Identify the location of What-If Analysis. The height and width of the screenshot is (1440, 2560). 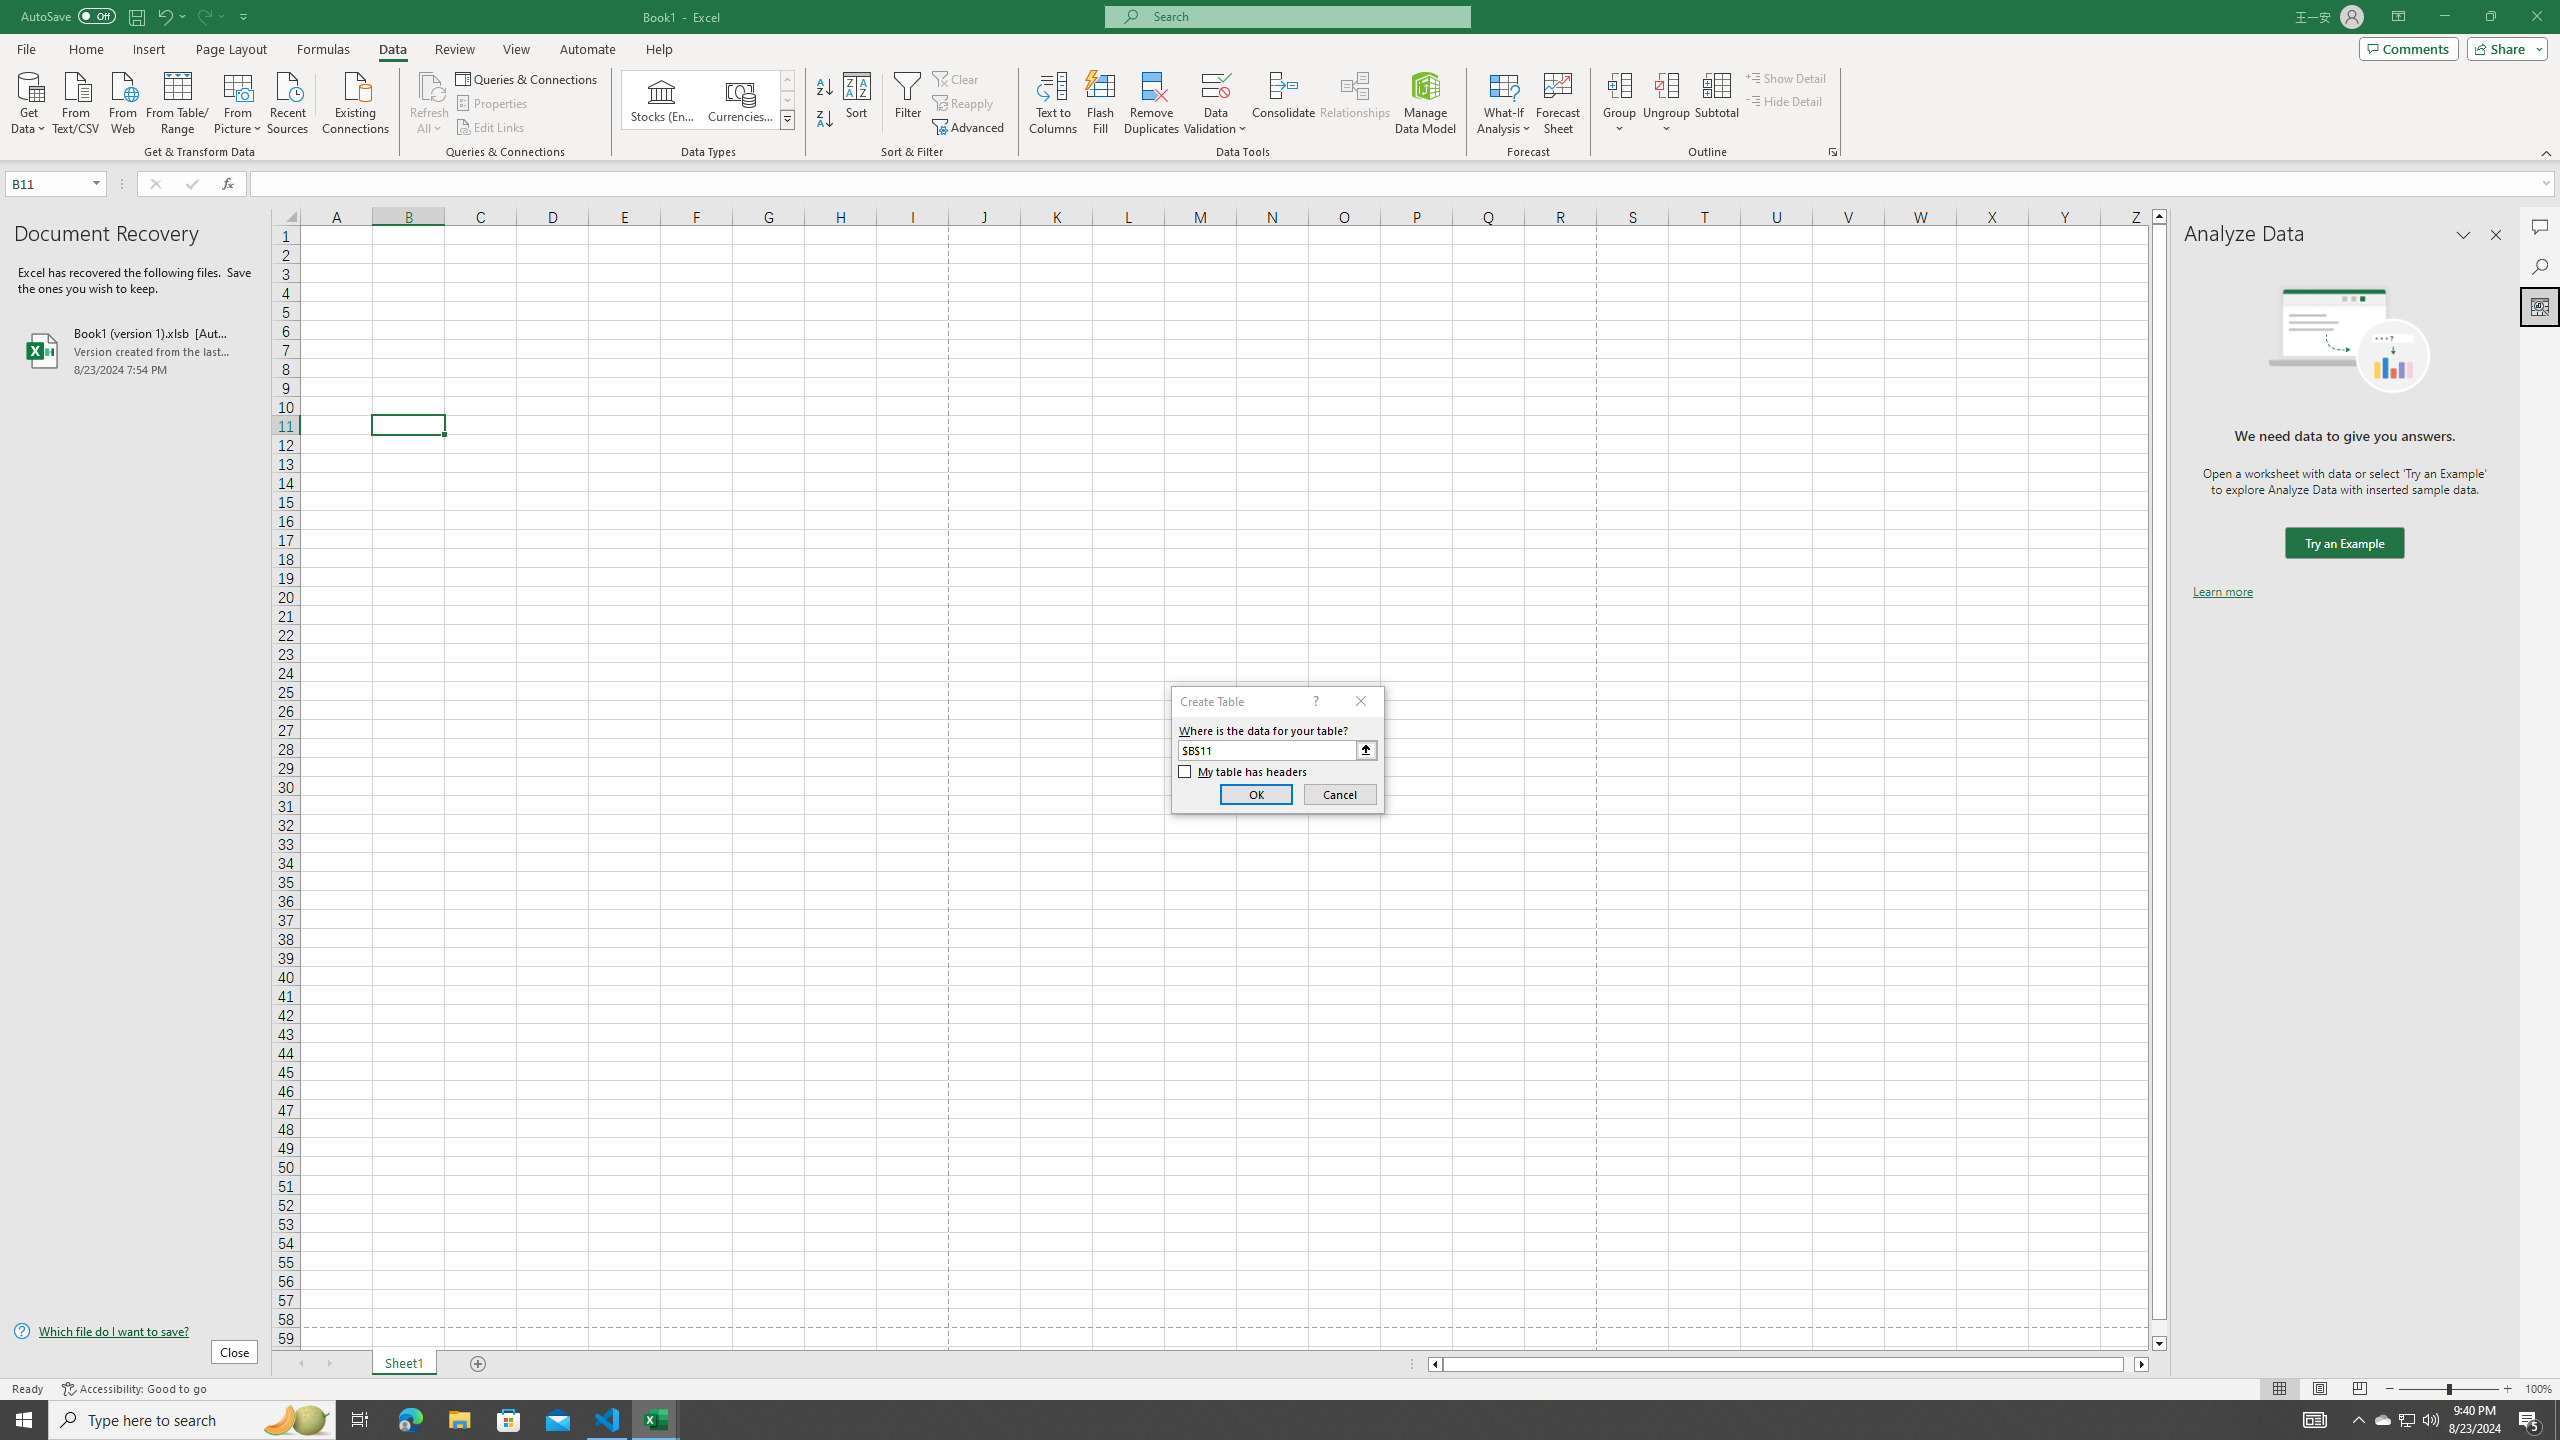
(1504, 103).